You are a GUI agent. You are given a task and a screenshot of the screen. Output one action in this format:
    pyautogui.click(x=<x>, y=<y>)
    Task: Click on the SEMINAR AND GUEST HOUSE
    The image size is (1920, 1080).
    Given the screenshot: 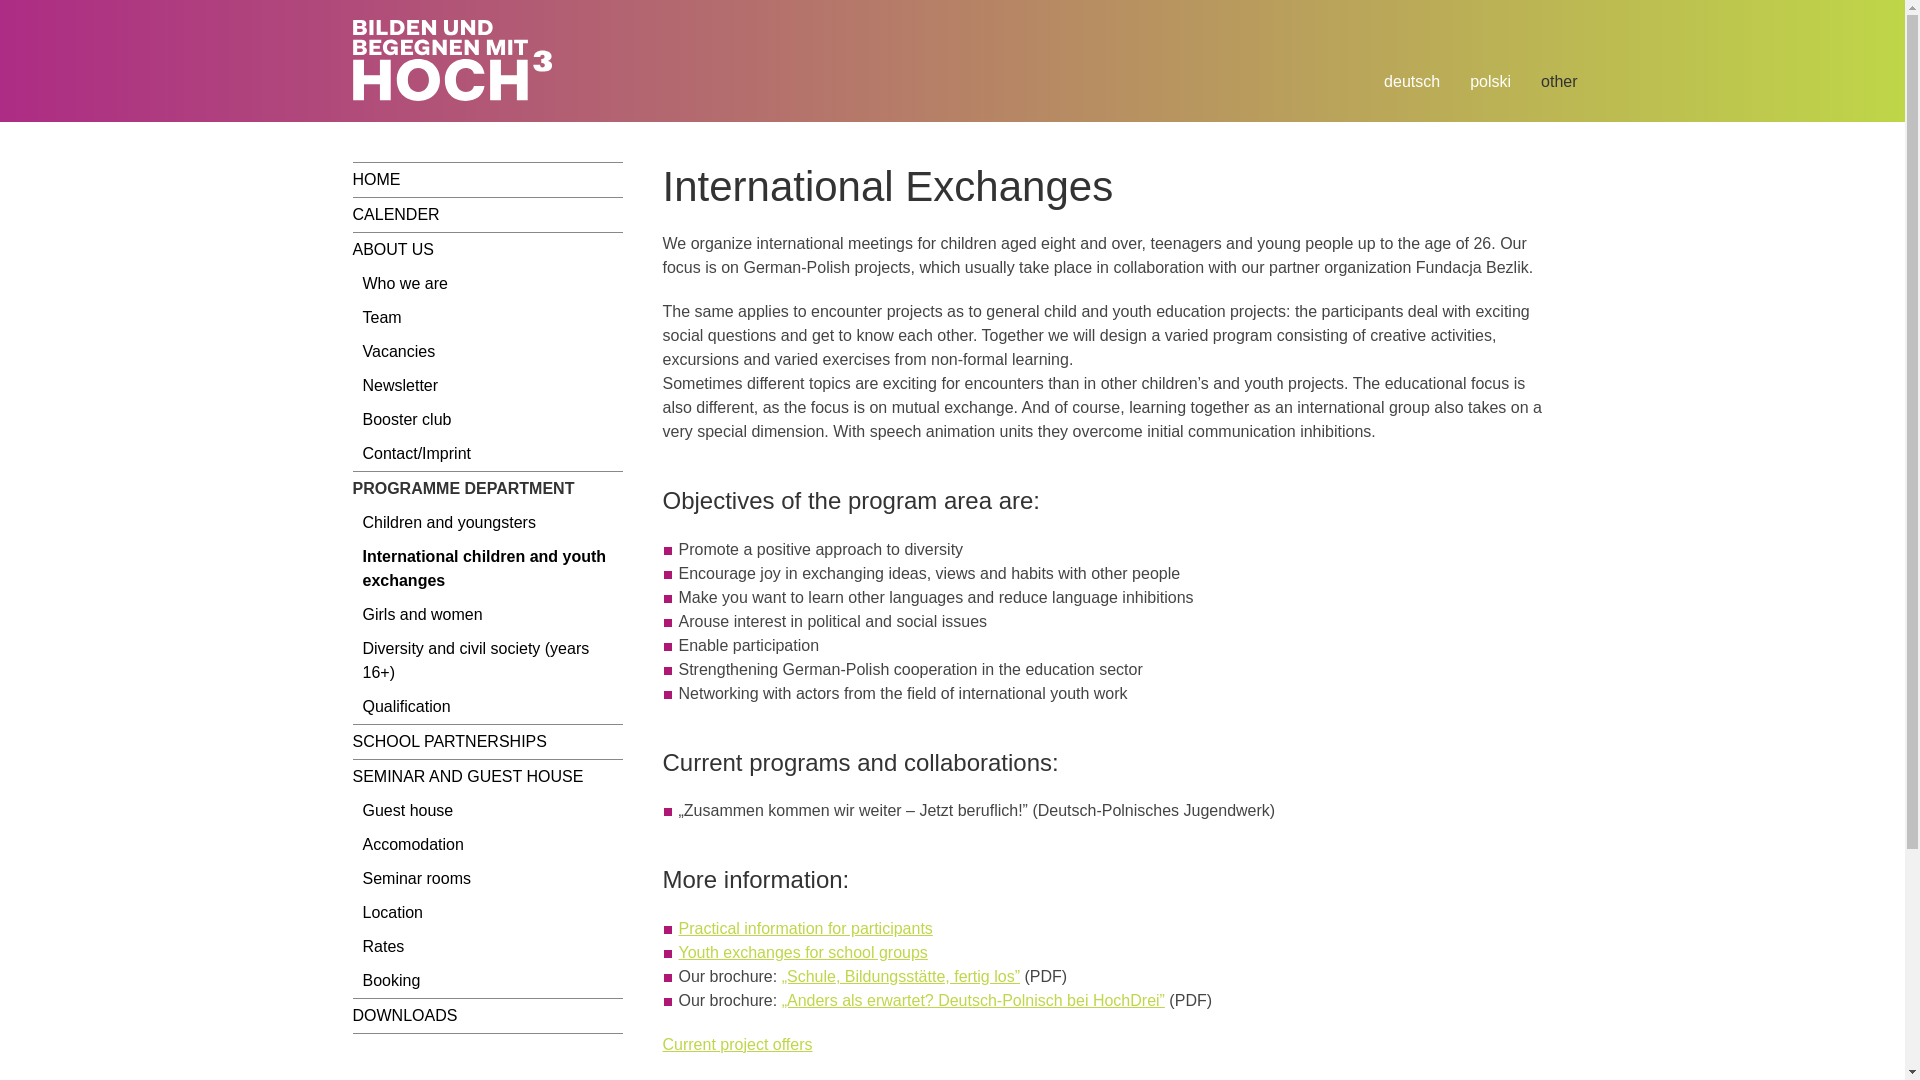 What is the action you would take?
    pyautogui.click(x=486, y=776)
    